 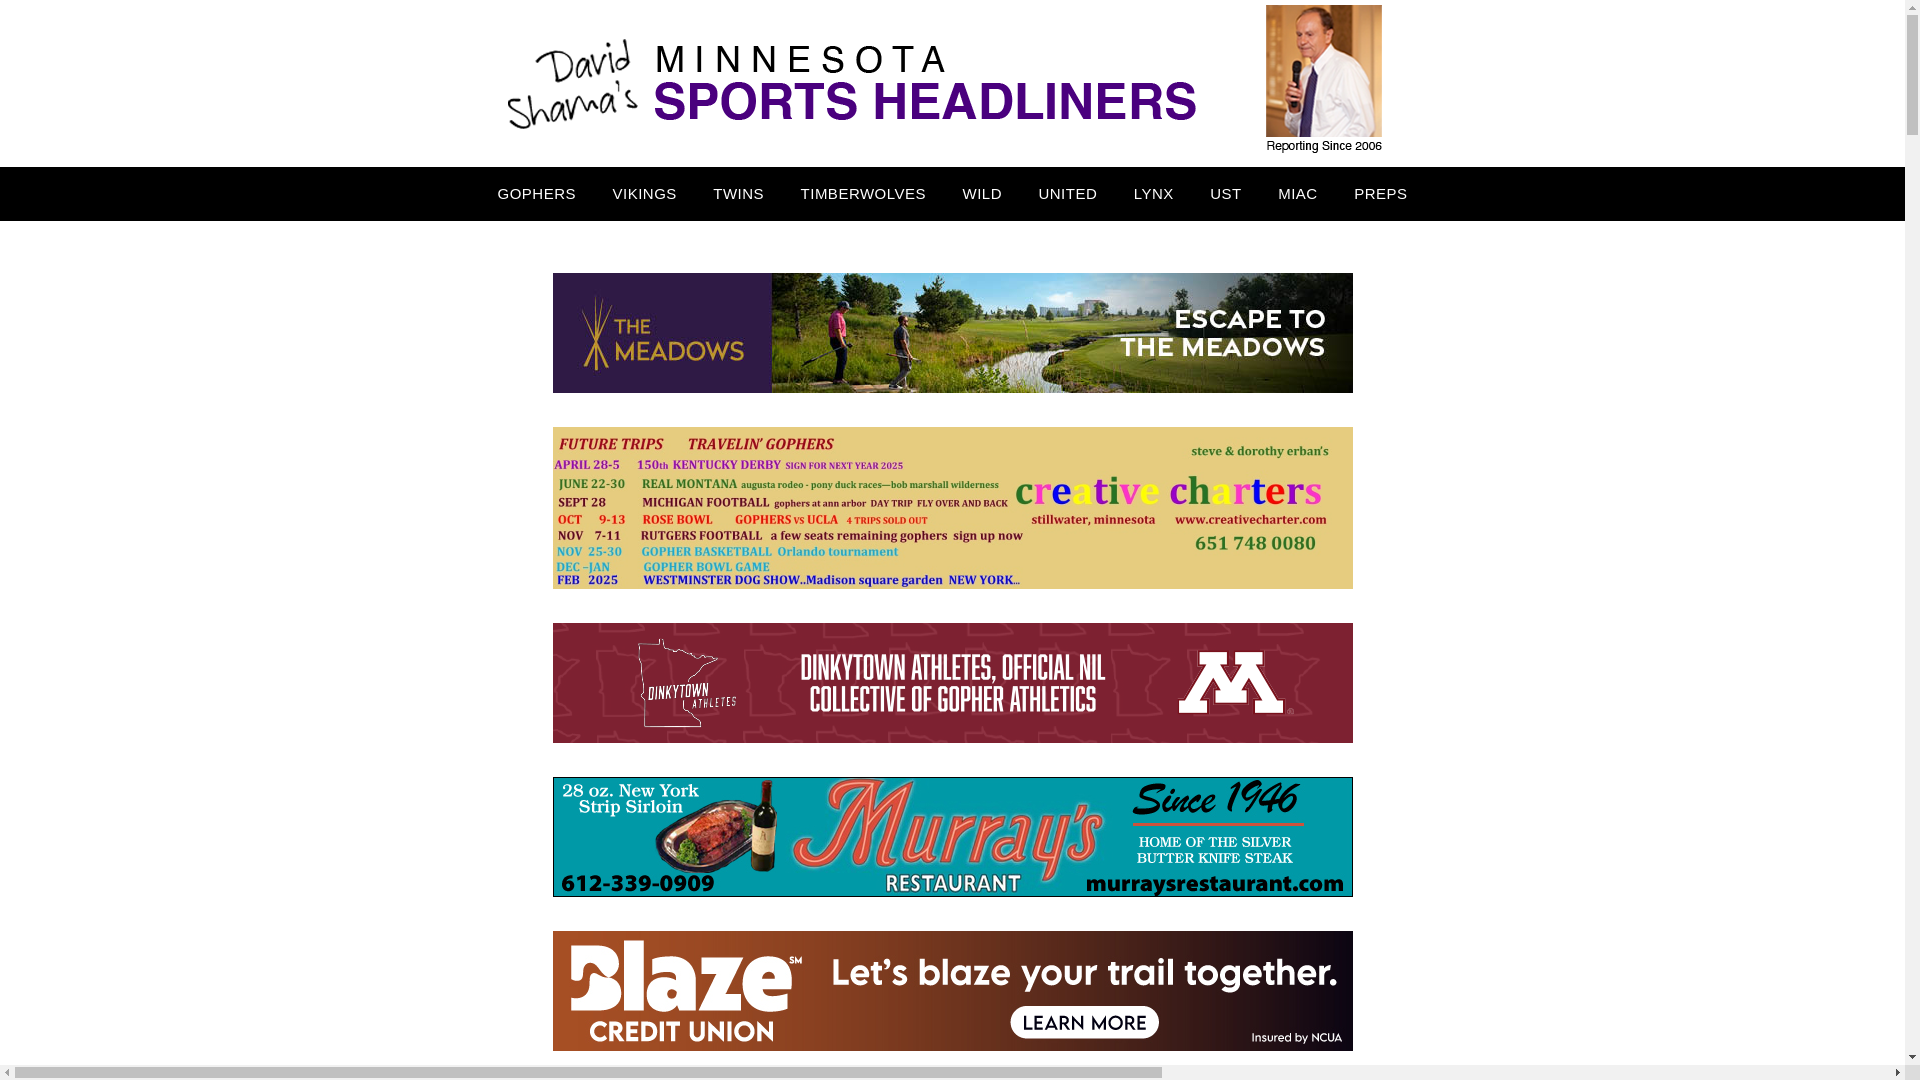 I want to click on MIAC, so click(x=1298, y=194).